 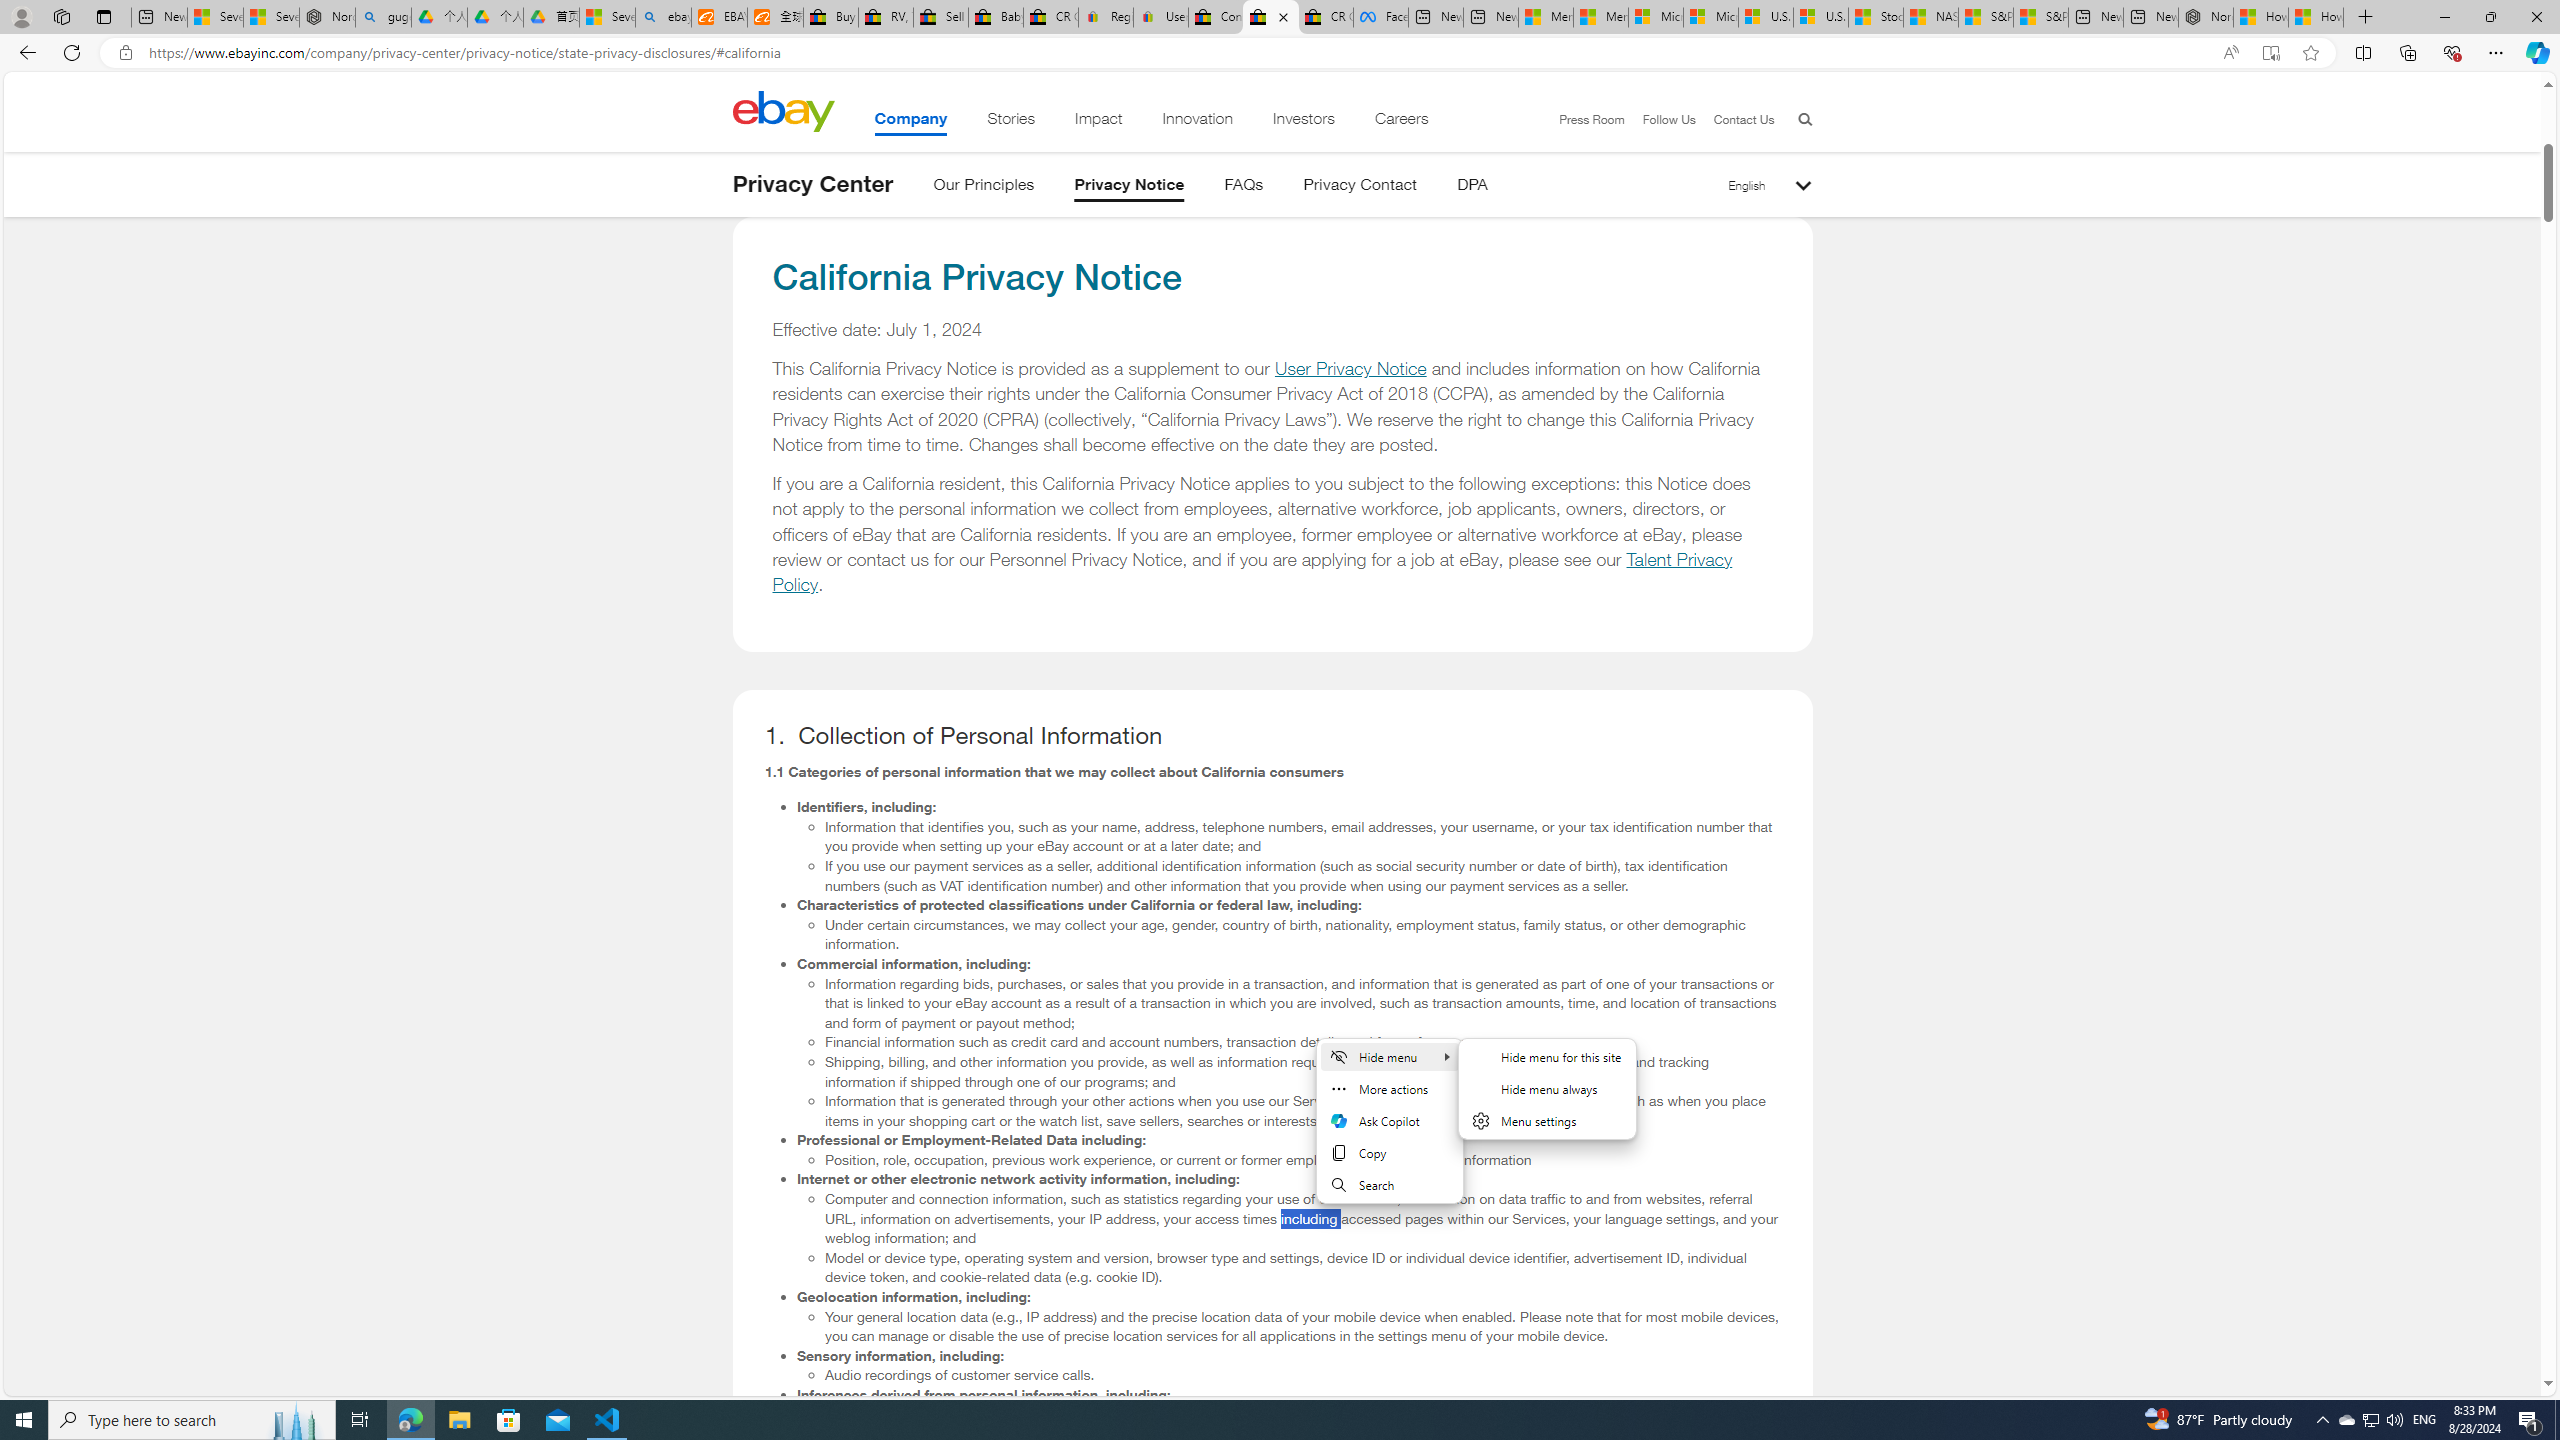 I want to click on Baby Keepsakes & Announcements for sale | eBay, so click(x=996, y=17).